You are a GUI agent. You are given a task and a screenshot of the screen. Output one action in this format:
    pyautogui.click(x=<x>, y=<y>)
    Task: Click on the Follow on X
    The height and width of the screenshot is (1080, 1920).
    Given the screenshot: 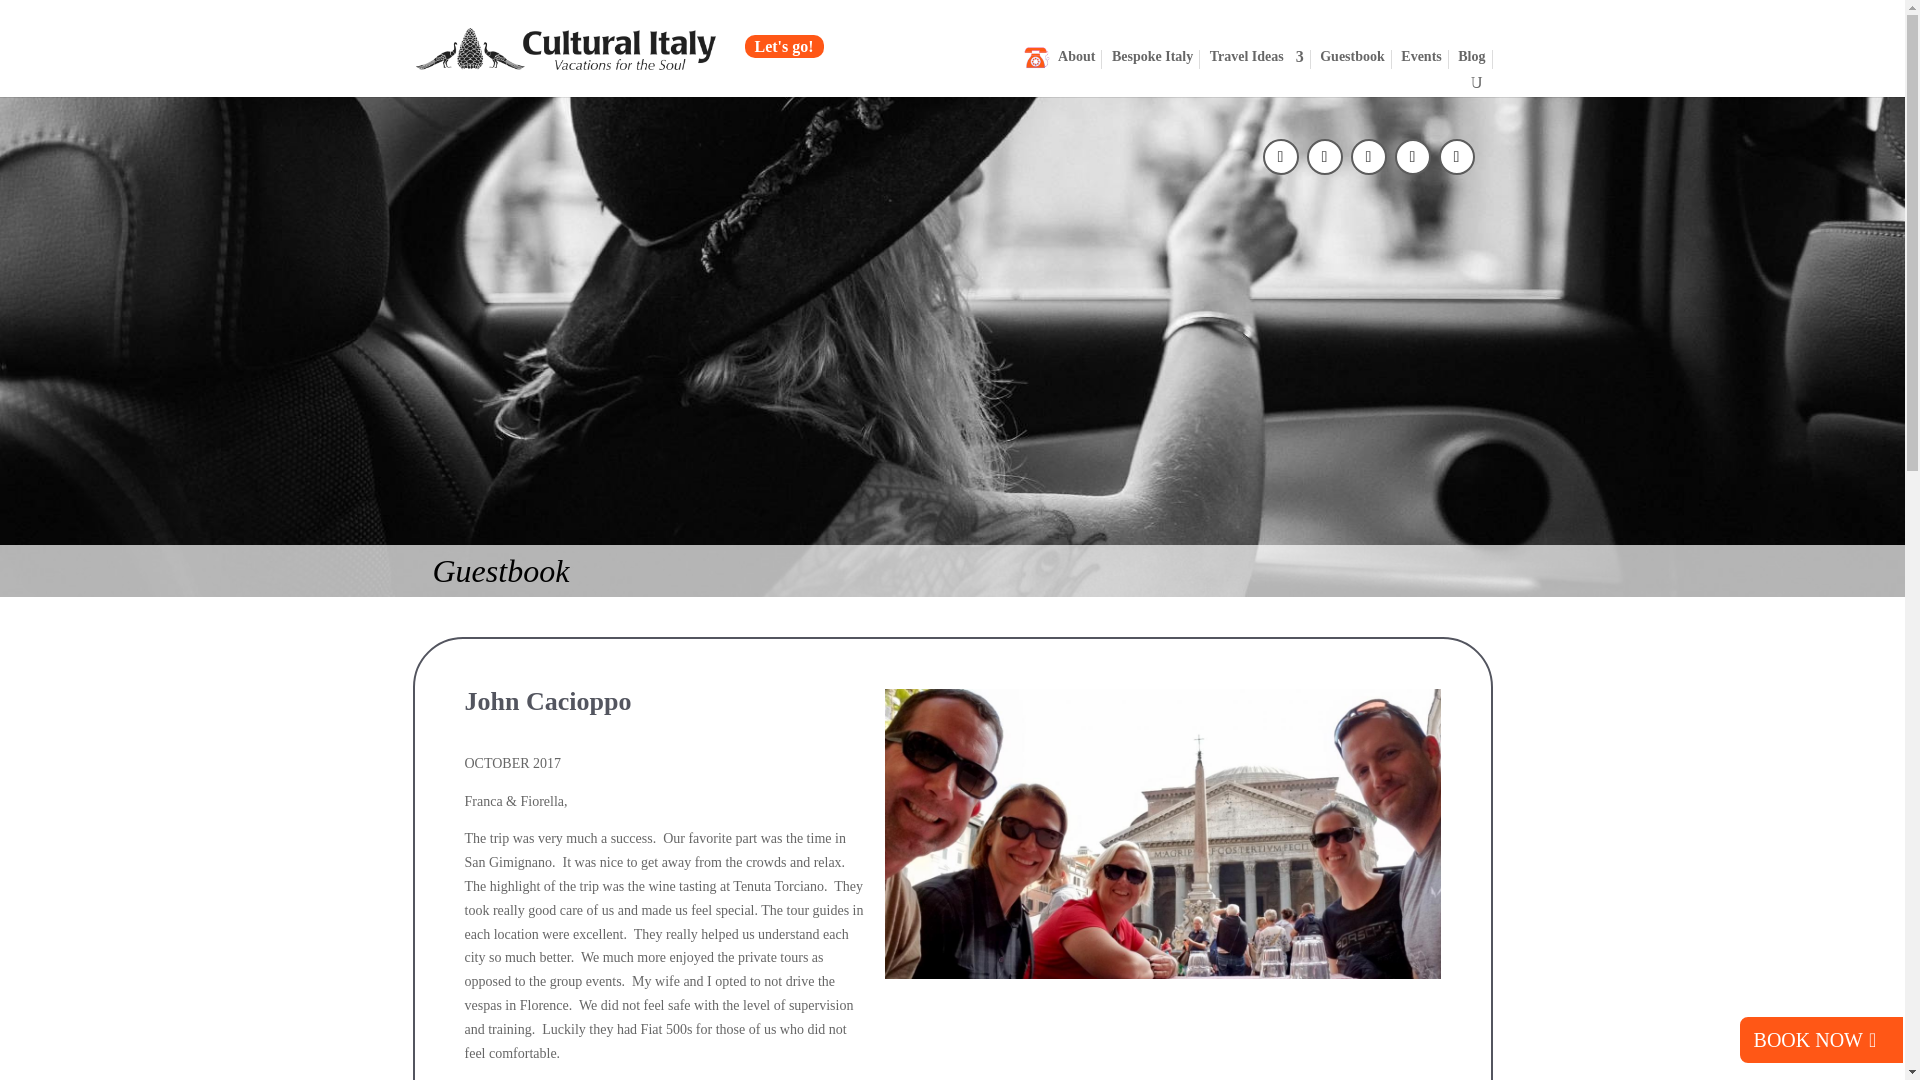 What is the action you would take?
    pyautogui.click(x=1322, y=154)
    